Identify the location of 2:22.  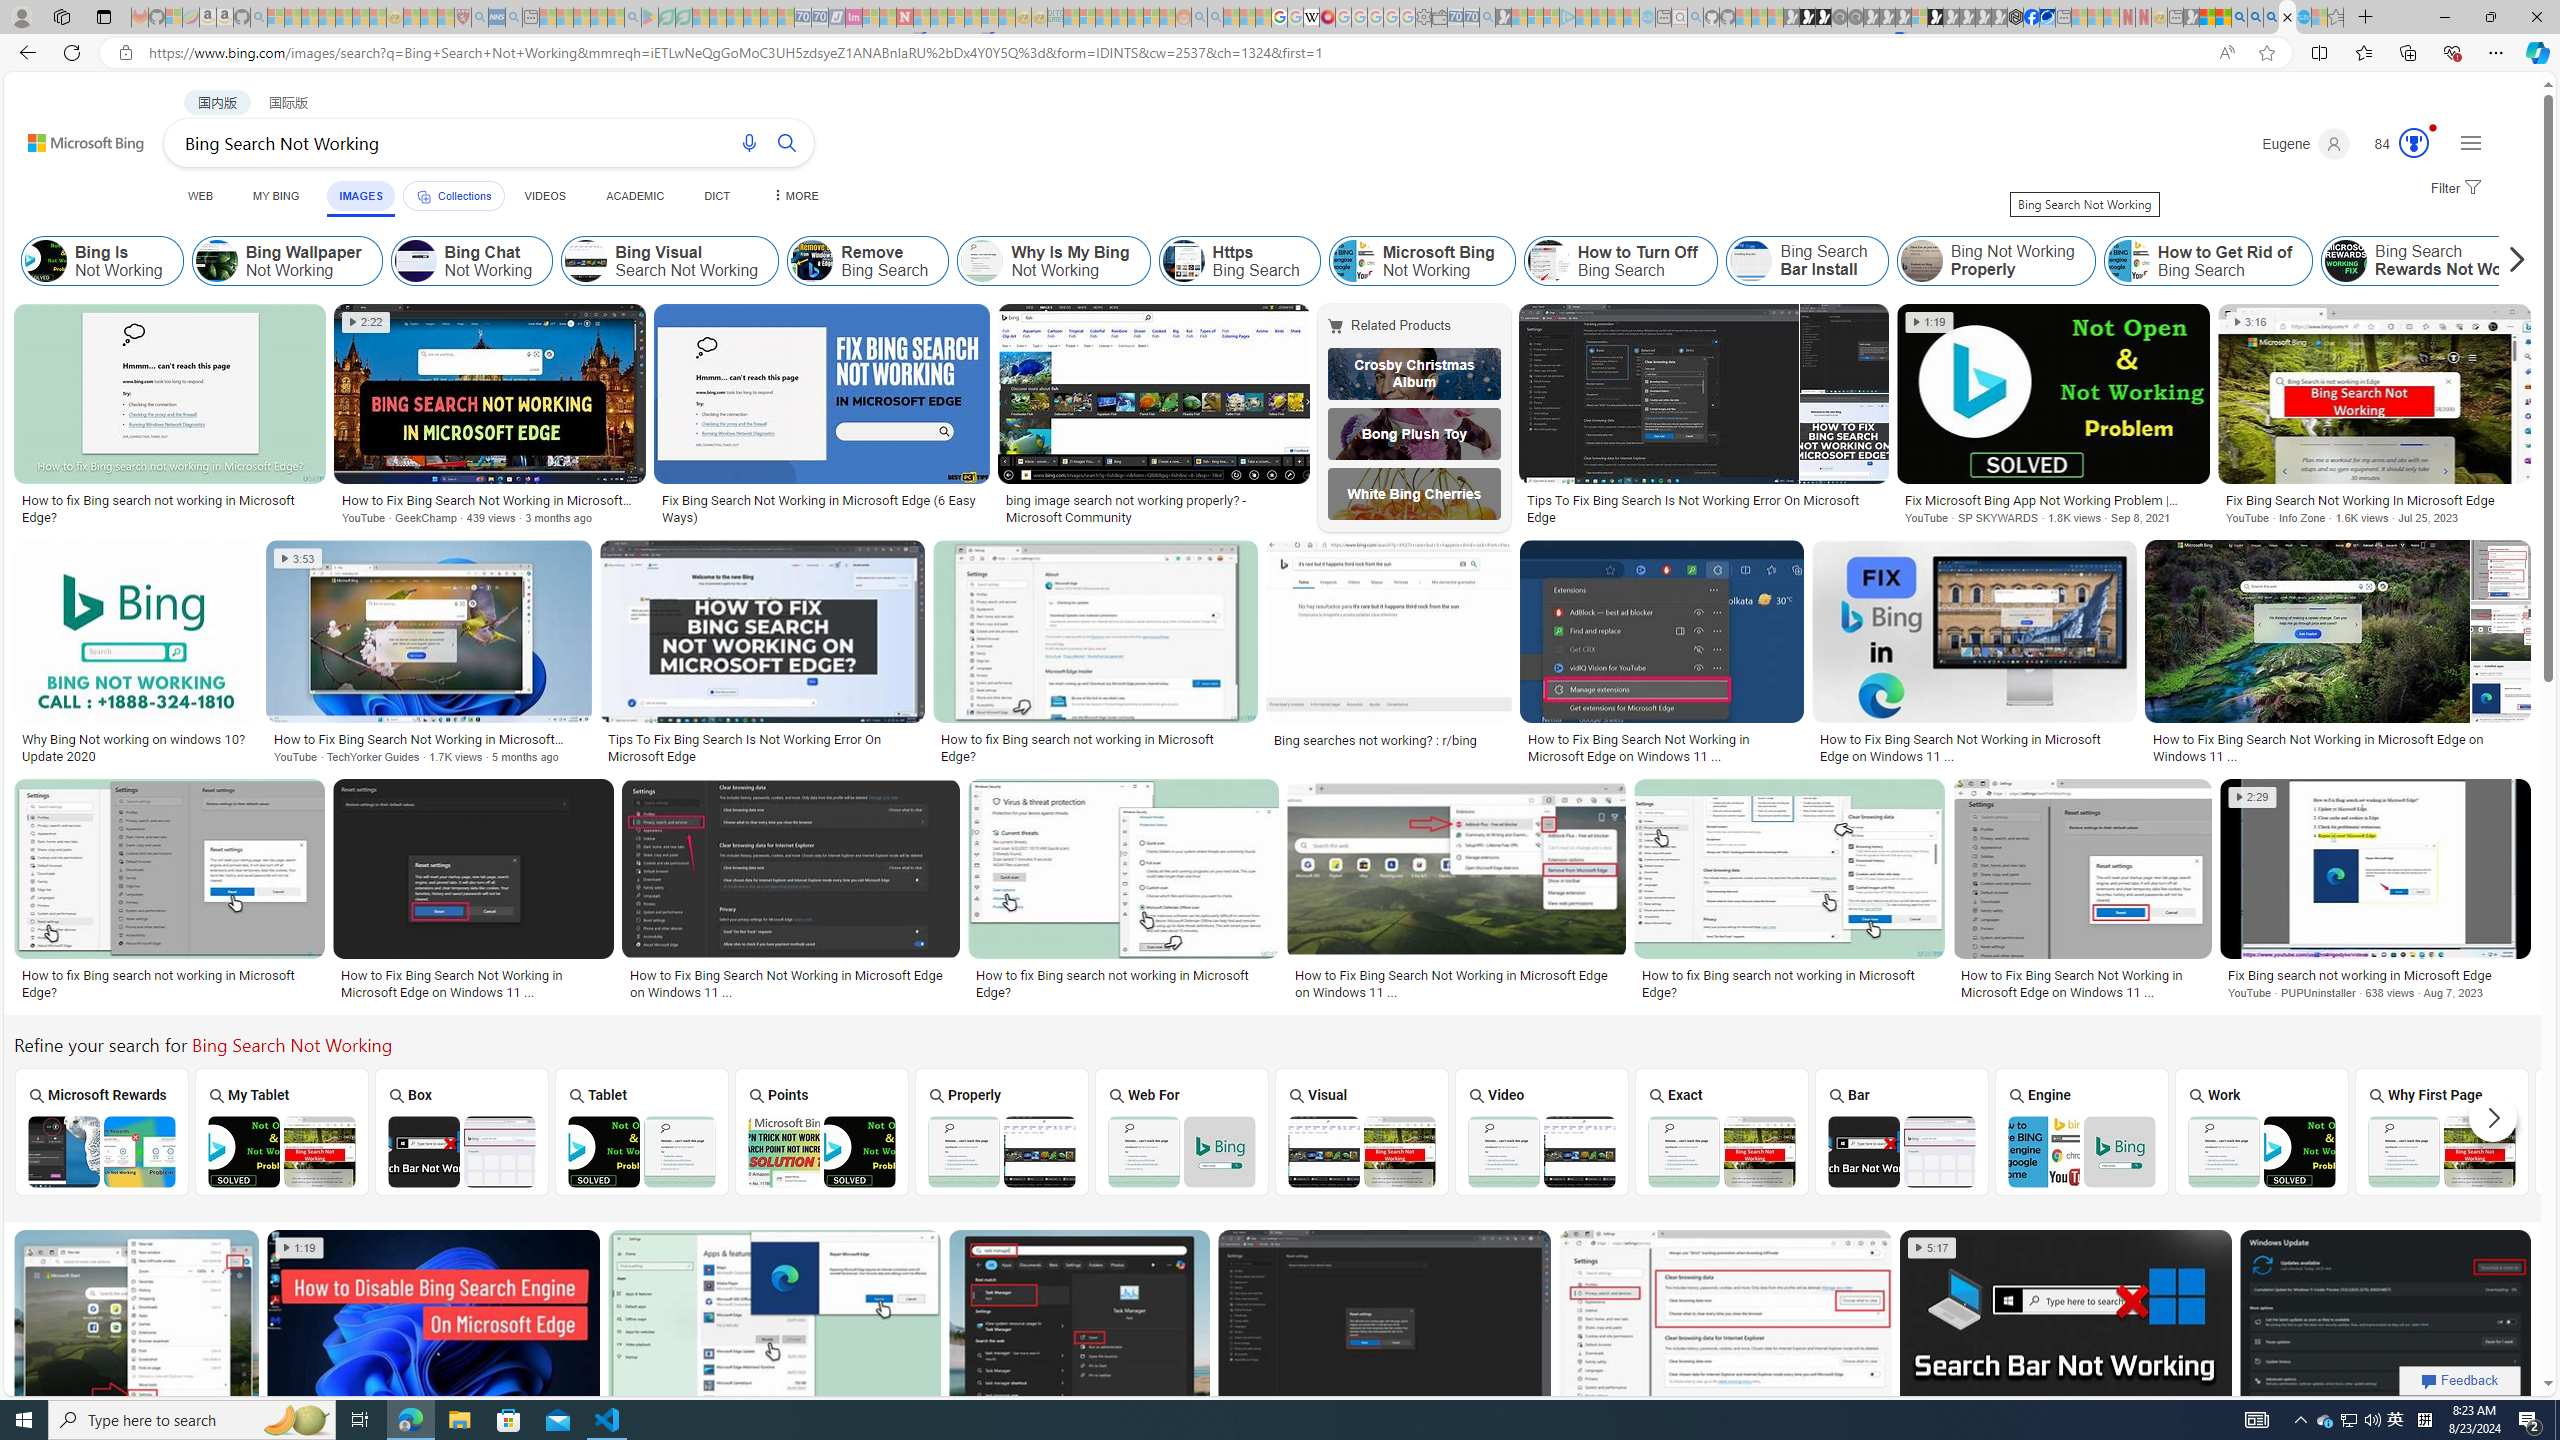
(367, 322).